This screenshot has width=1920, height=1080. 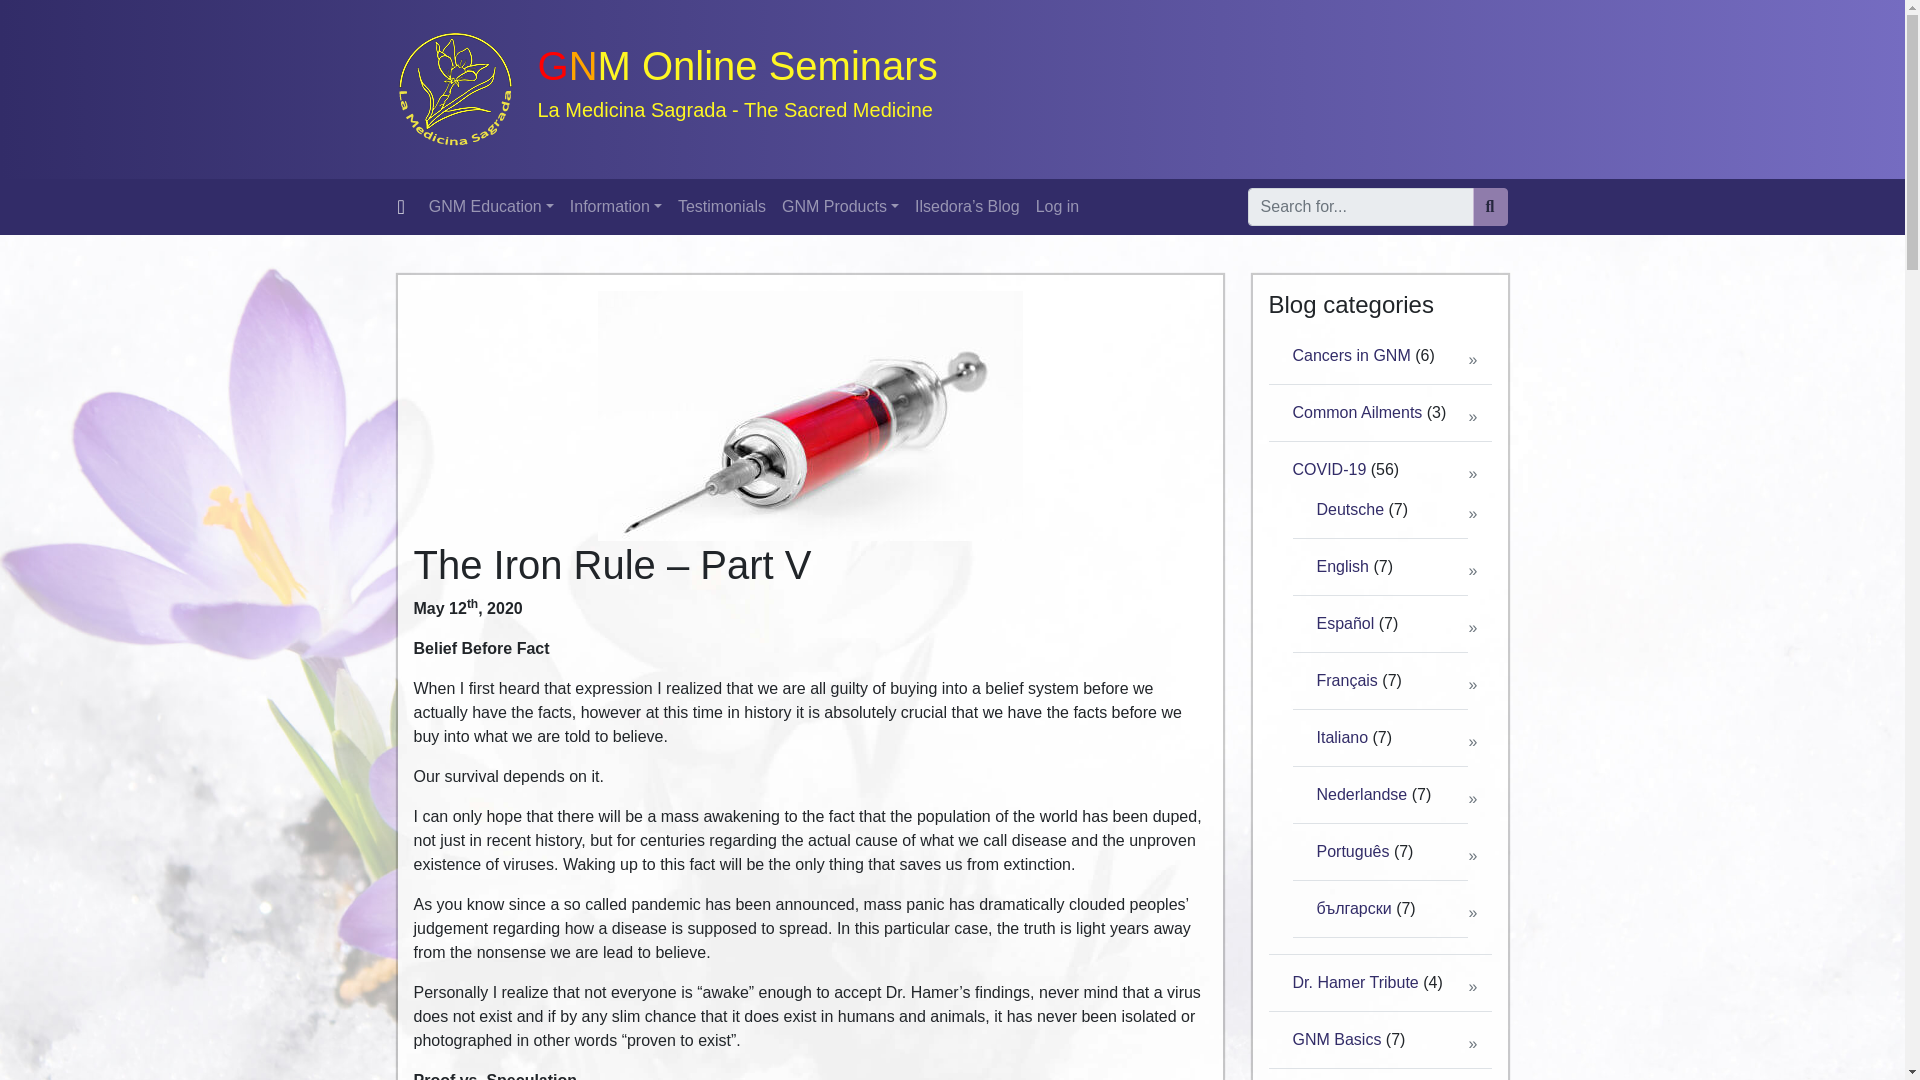 What do you see at coordinates (616, 206) in the screenshot?
I see `Information` at bounding box center [616, 206].